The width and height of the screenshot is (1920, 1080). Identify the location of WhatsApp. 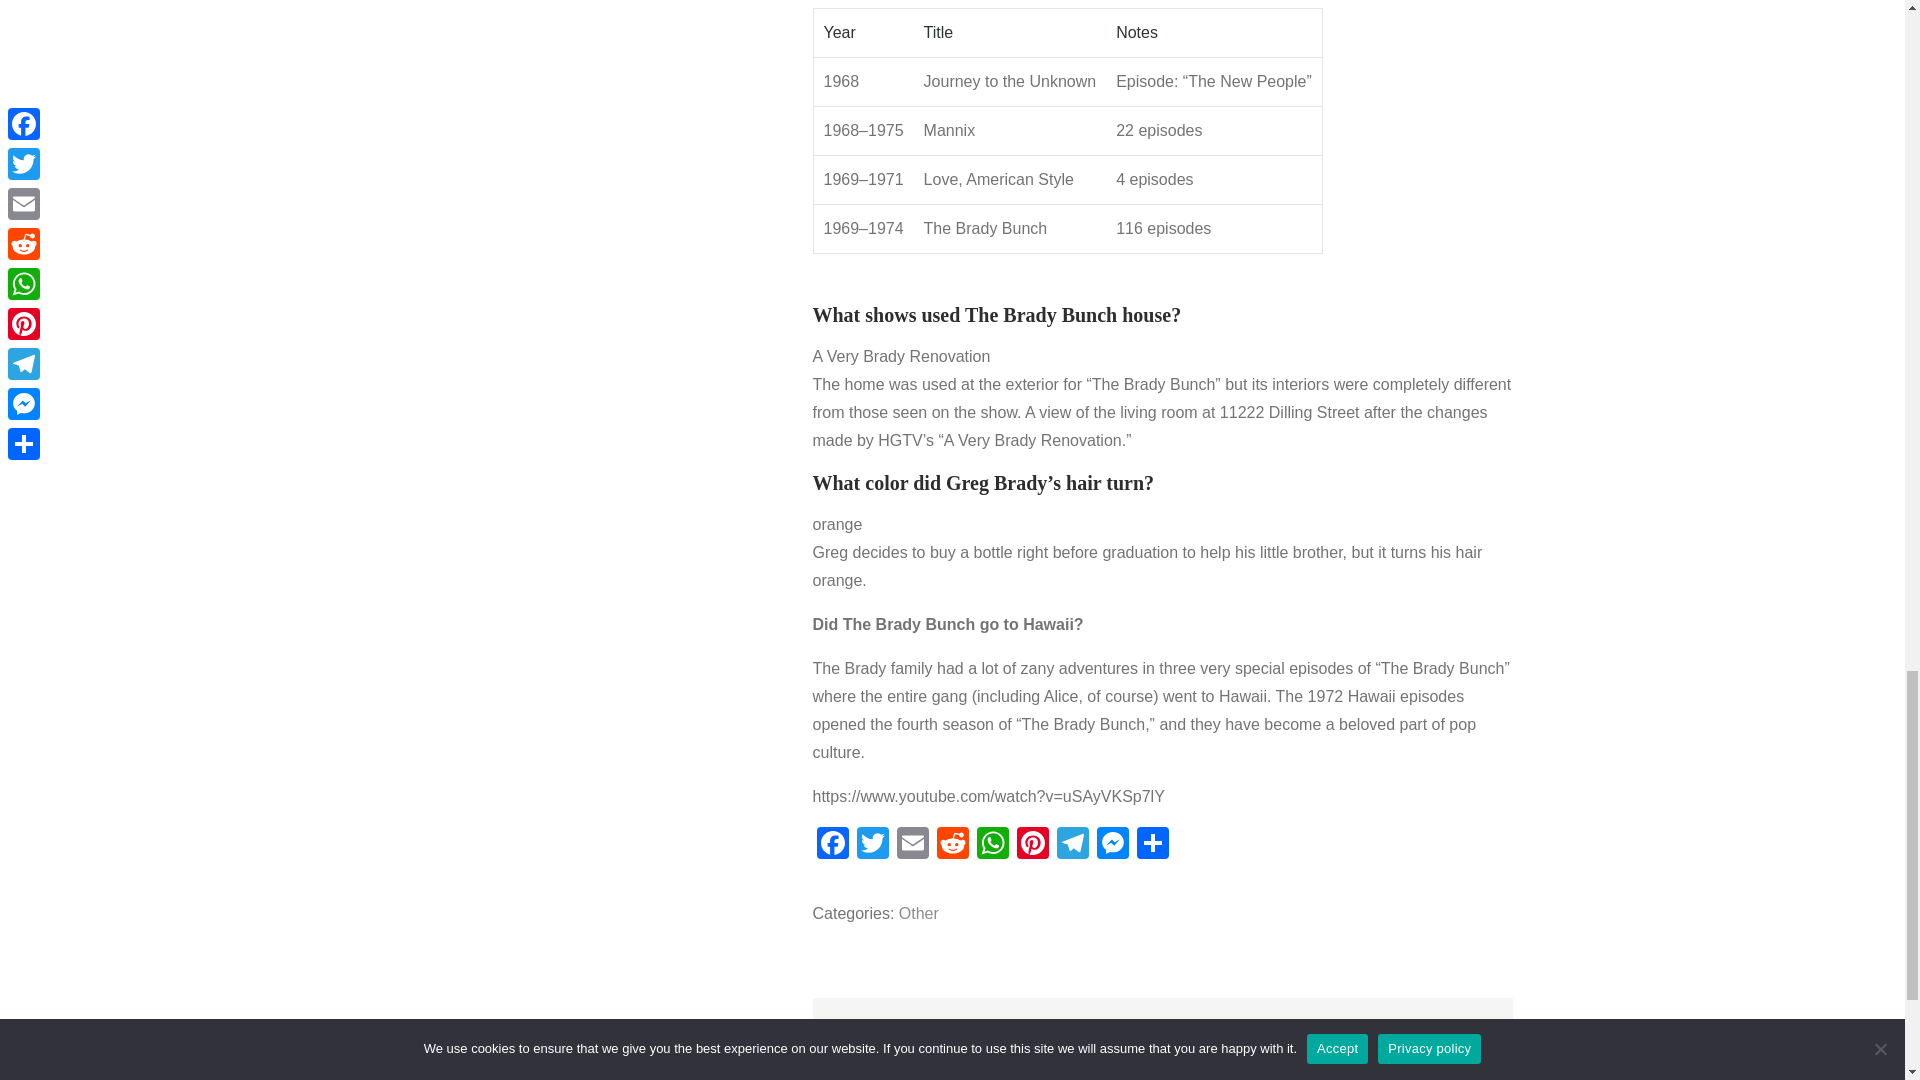
(991, 846).